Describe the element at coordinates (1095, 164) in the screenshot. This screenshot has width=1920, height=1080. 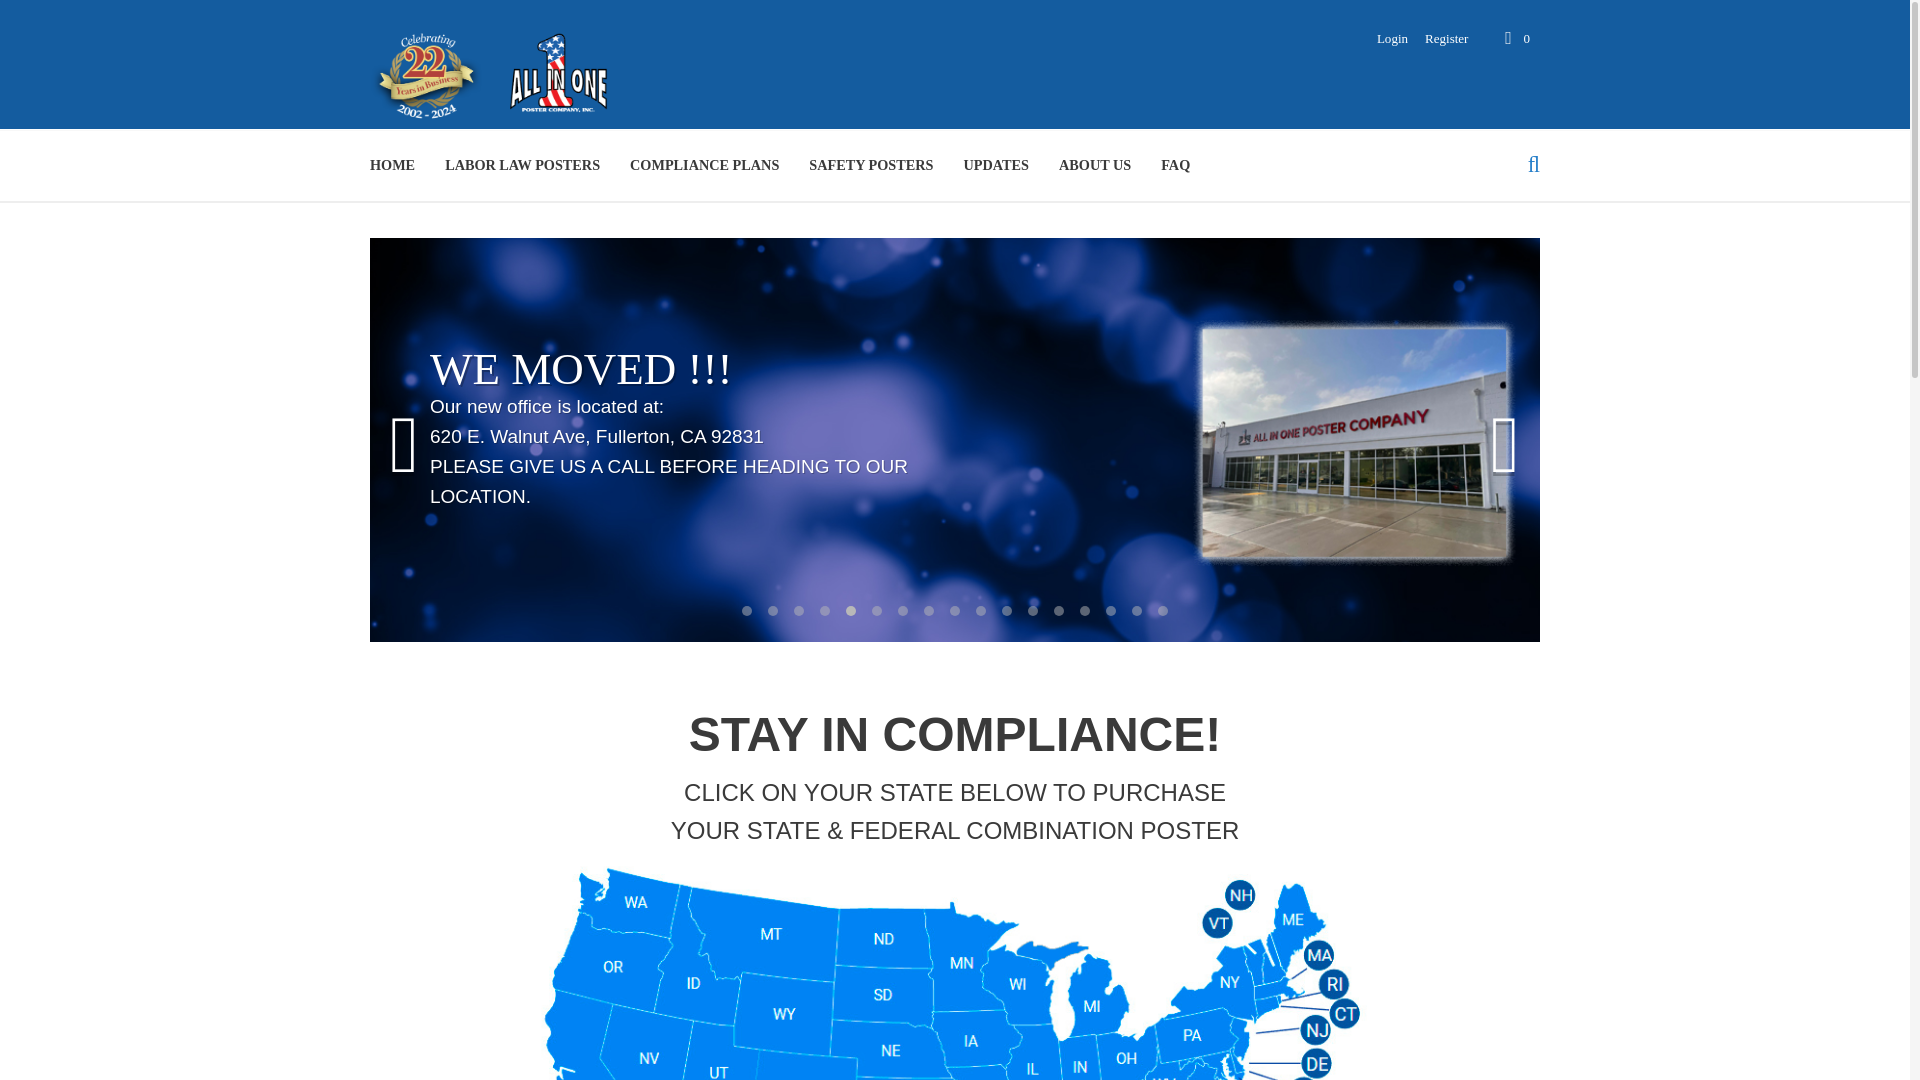
I see `ABOUT US` at that location.